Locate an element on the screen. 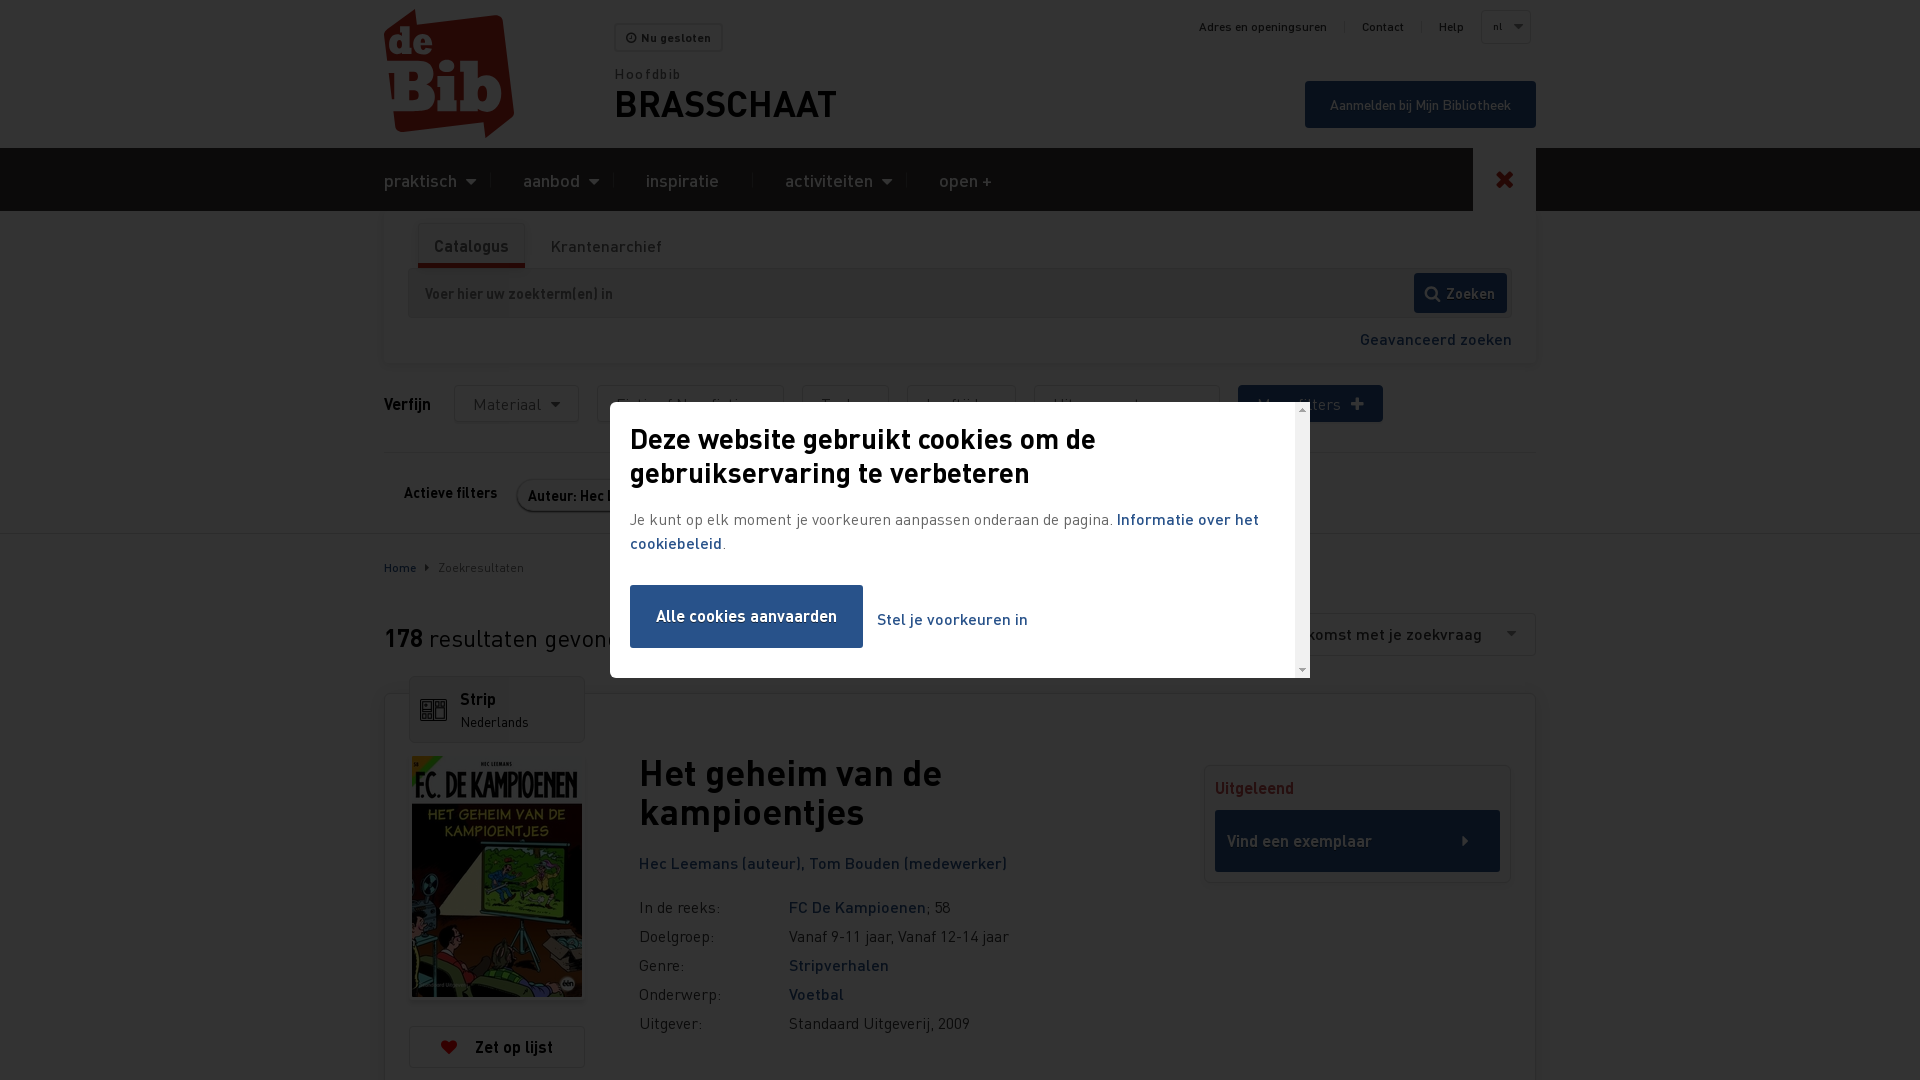 The width and height of the screenshot is (1920, 1080). Overeenkomst met je zoekvraag is located at coordinates (1385, 634).